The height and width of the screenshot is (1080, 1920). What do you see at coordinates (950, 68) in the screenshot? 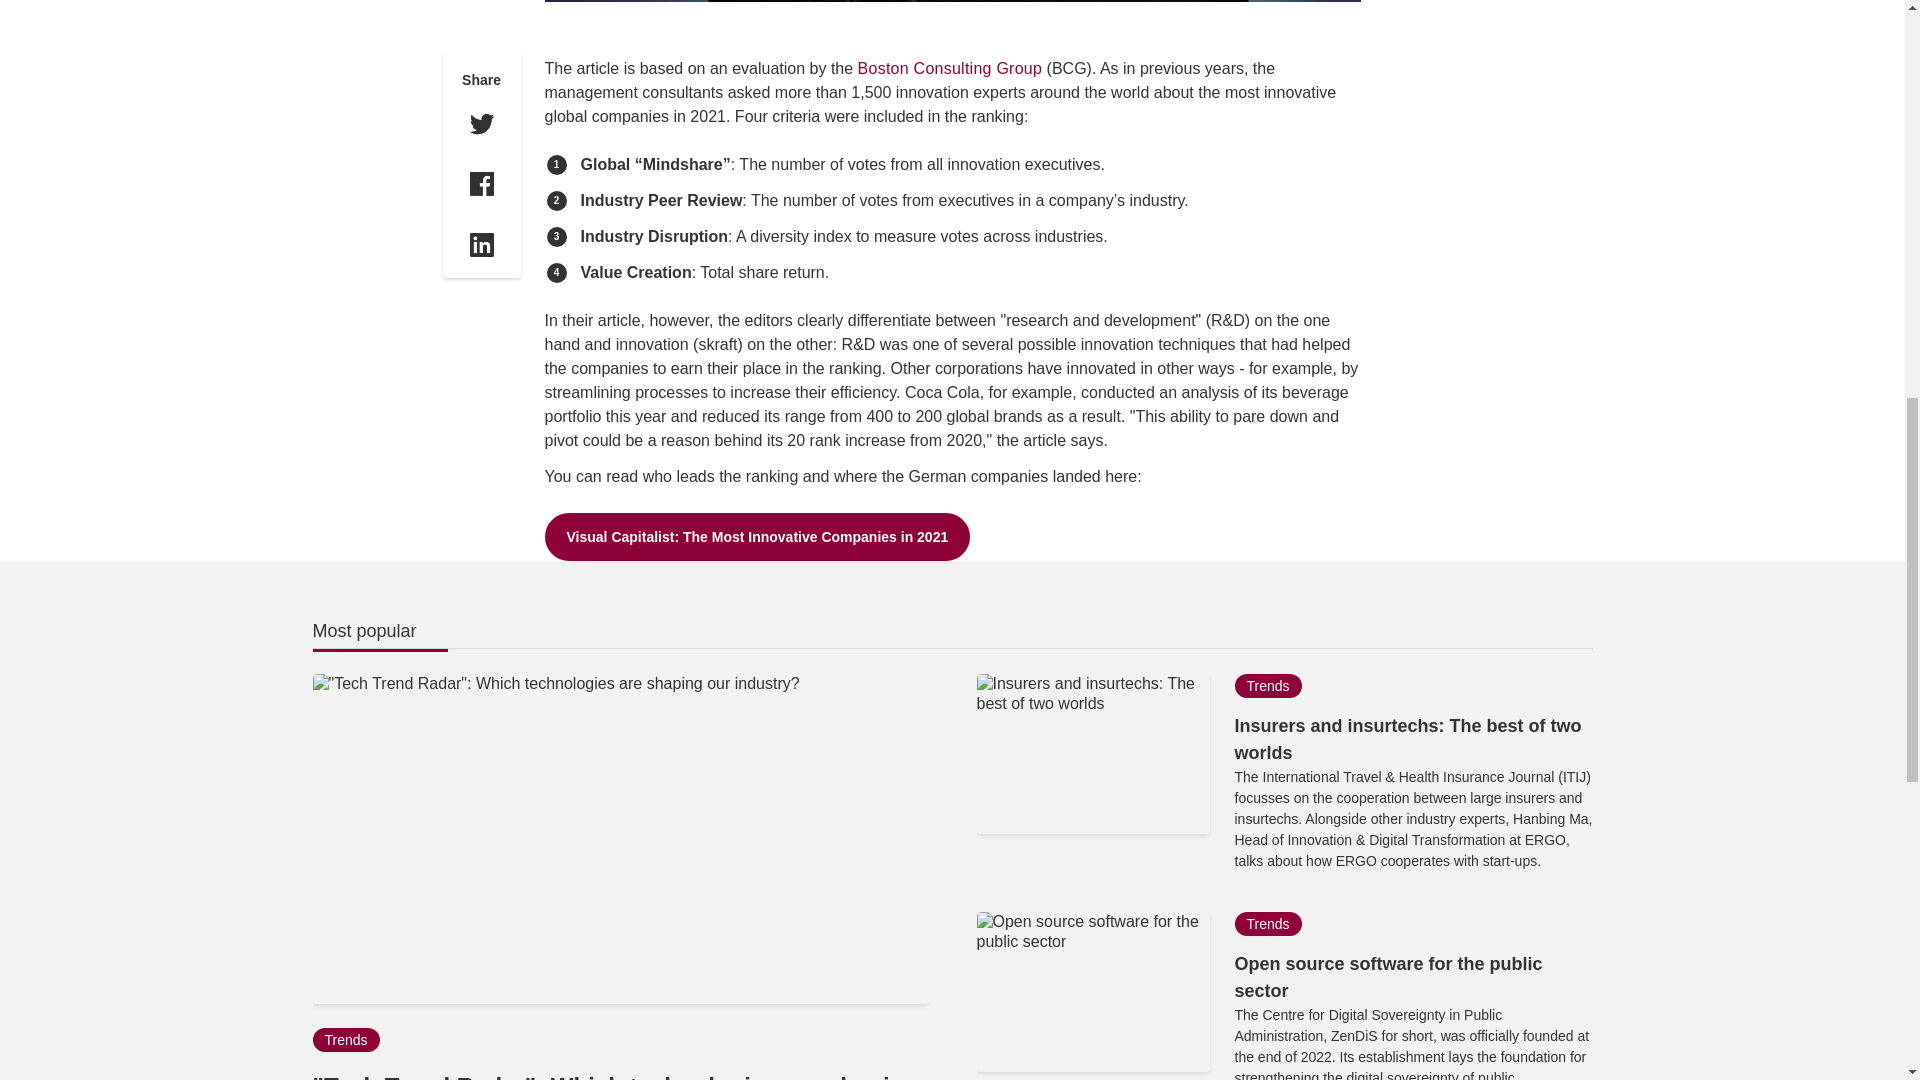
I see `Boston Consulting Group` at bounding box center [950, 68].